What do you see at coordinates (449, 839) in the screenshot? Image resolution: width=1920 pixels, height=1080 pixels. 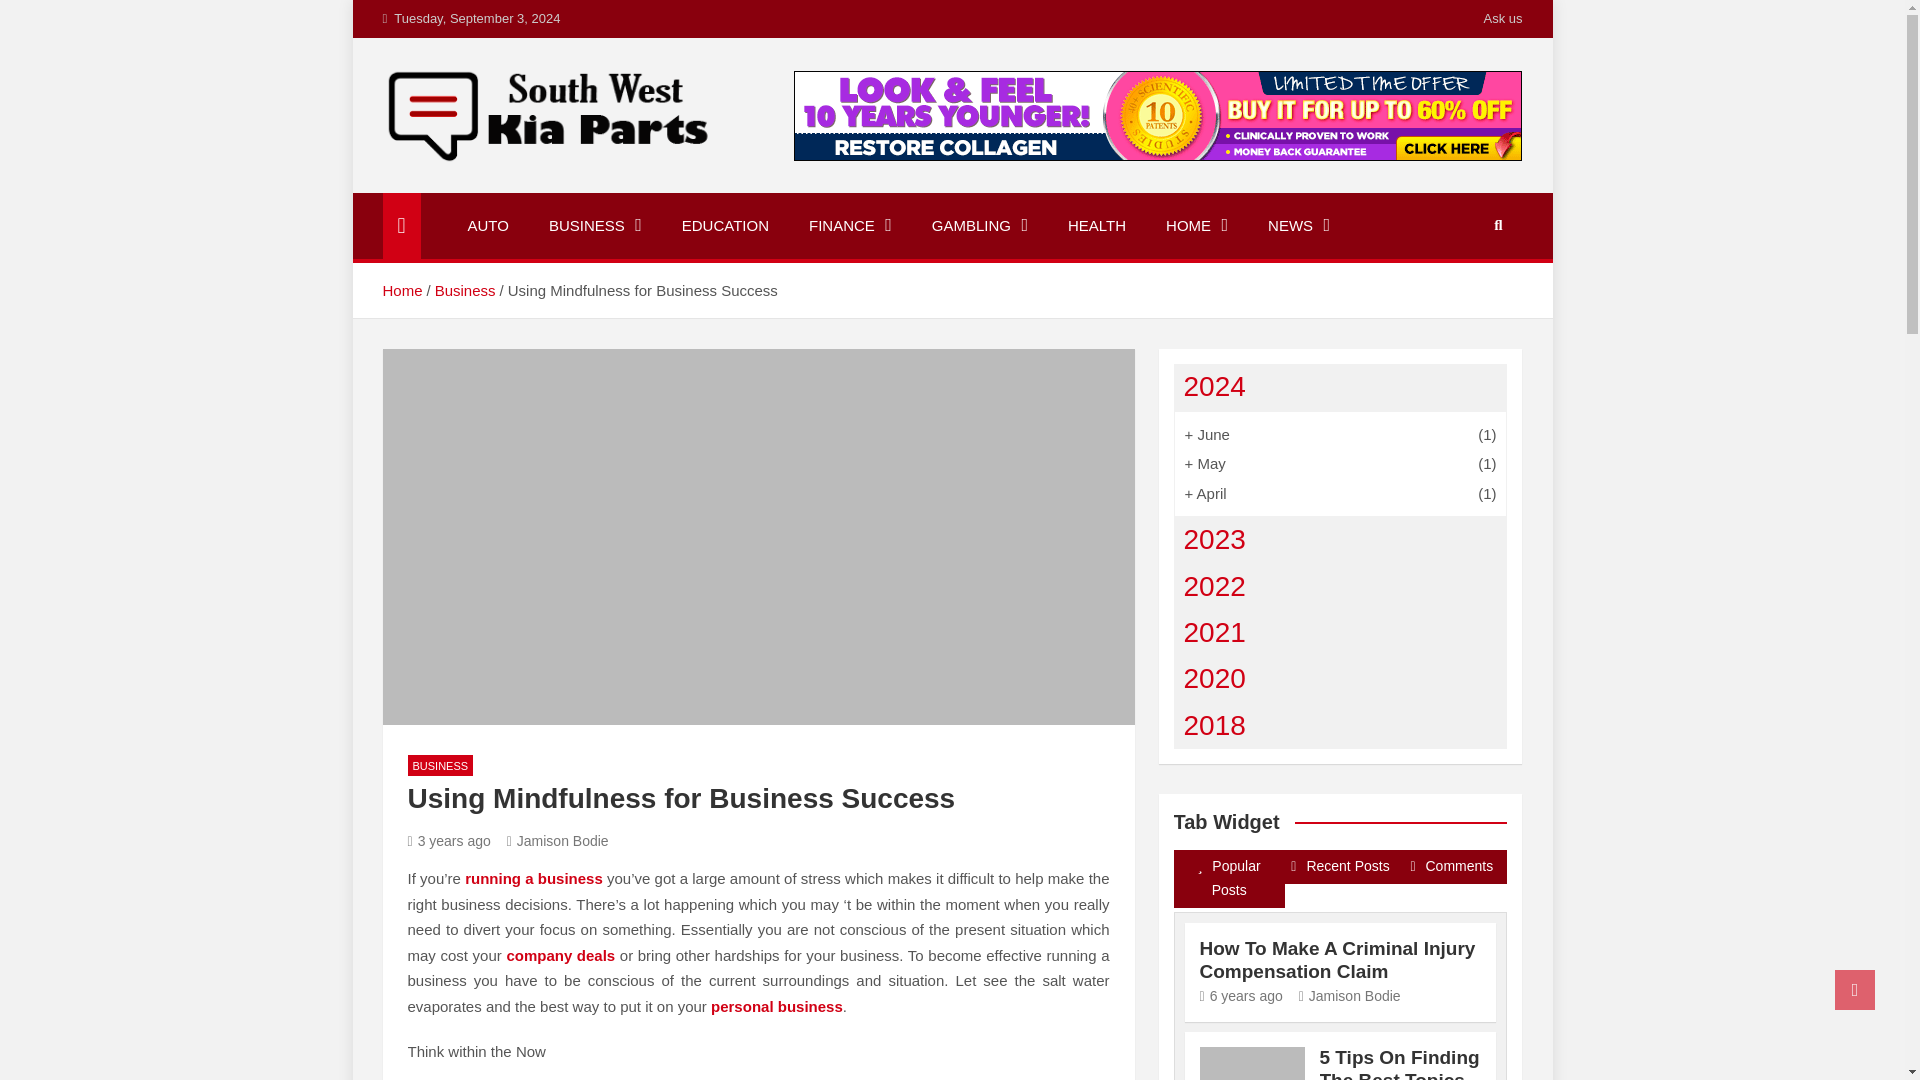 I see `Using Mindfulness for Business Success` at bounding box center [449, 839].